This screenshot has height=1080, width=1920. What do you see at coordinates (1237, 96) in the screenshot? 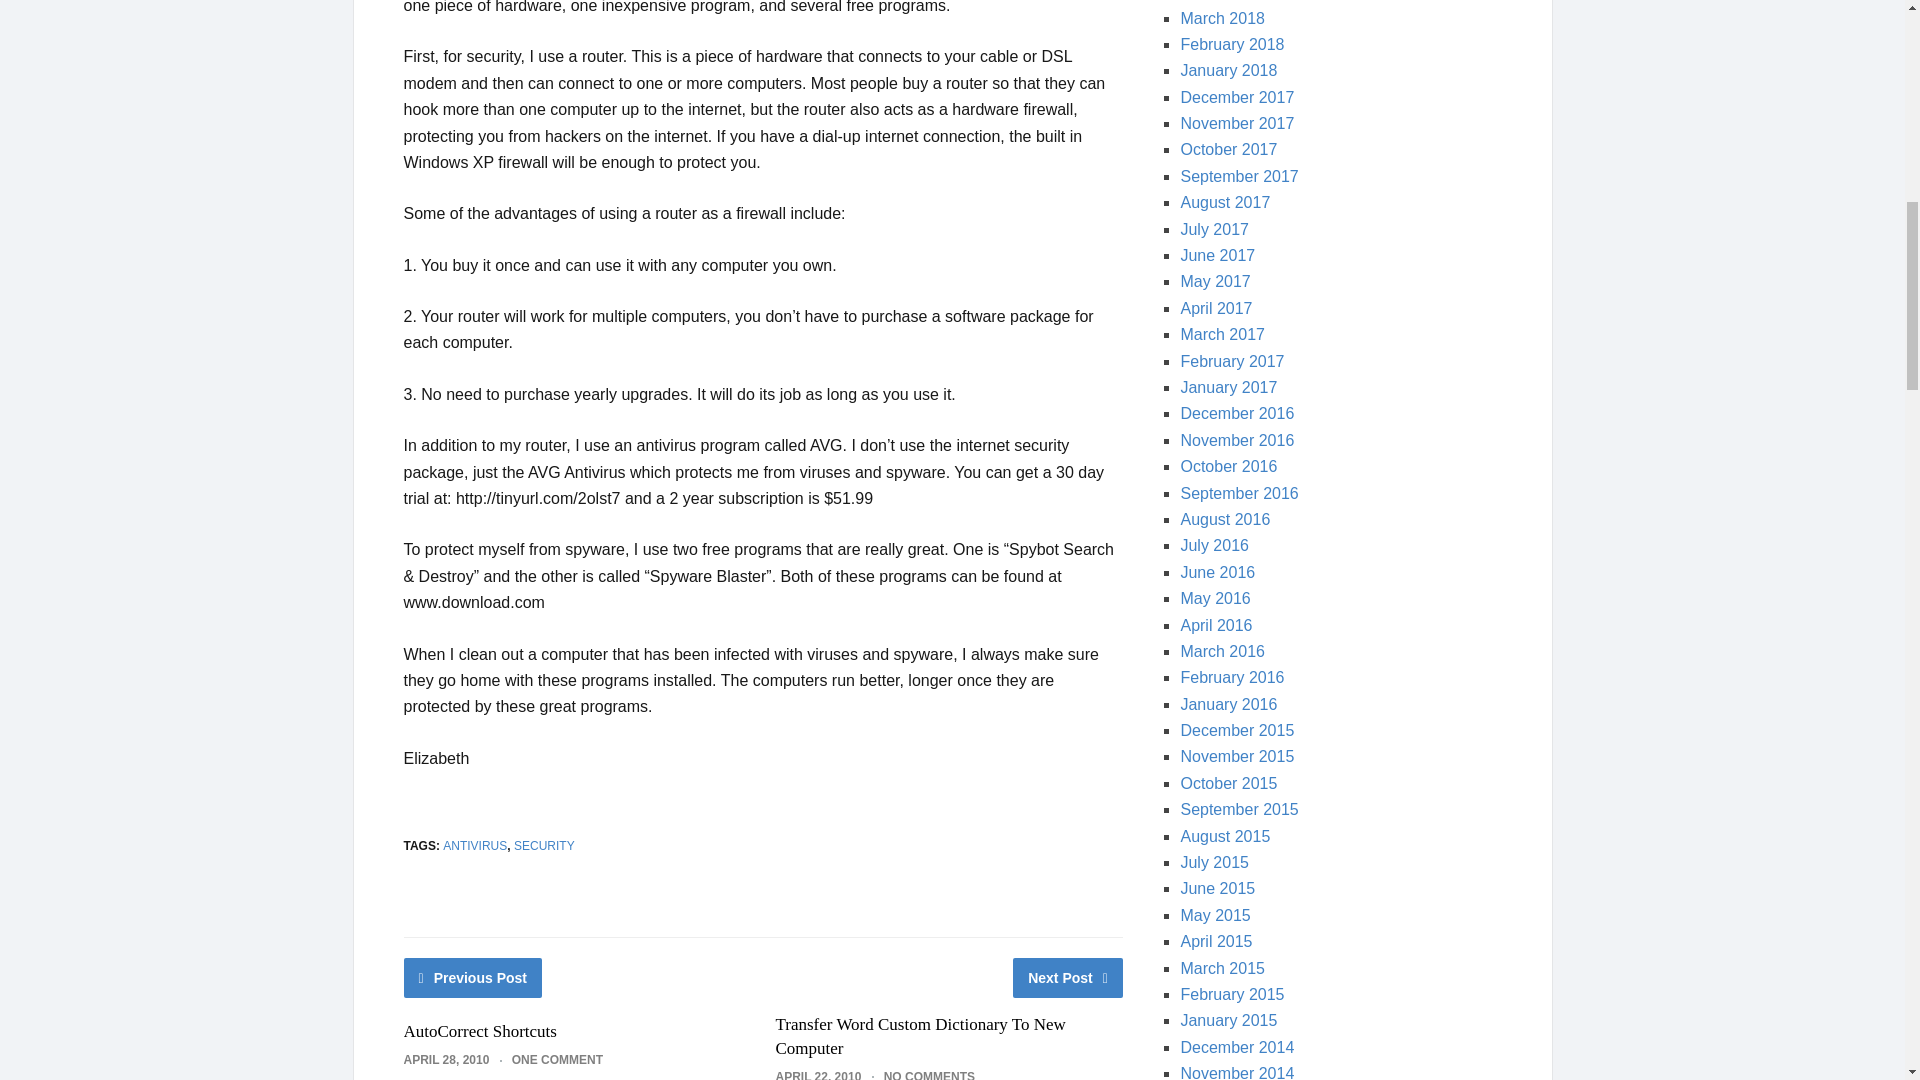
I see `December 2017` at bounding box center [1237, 96].